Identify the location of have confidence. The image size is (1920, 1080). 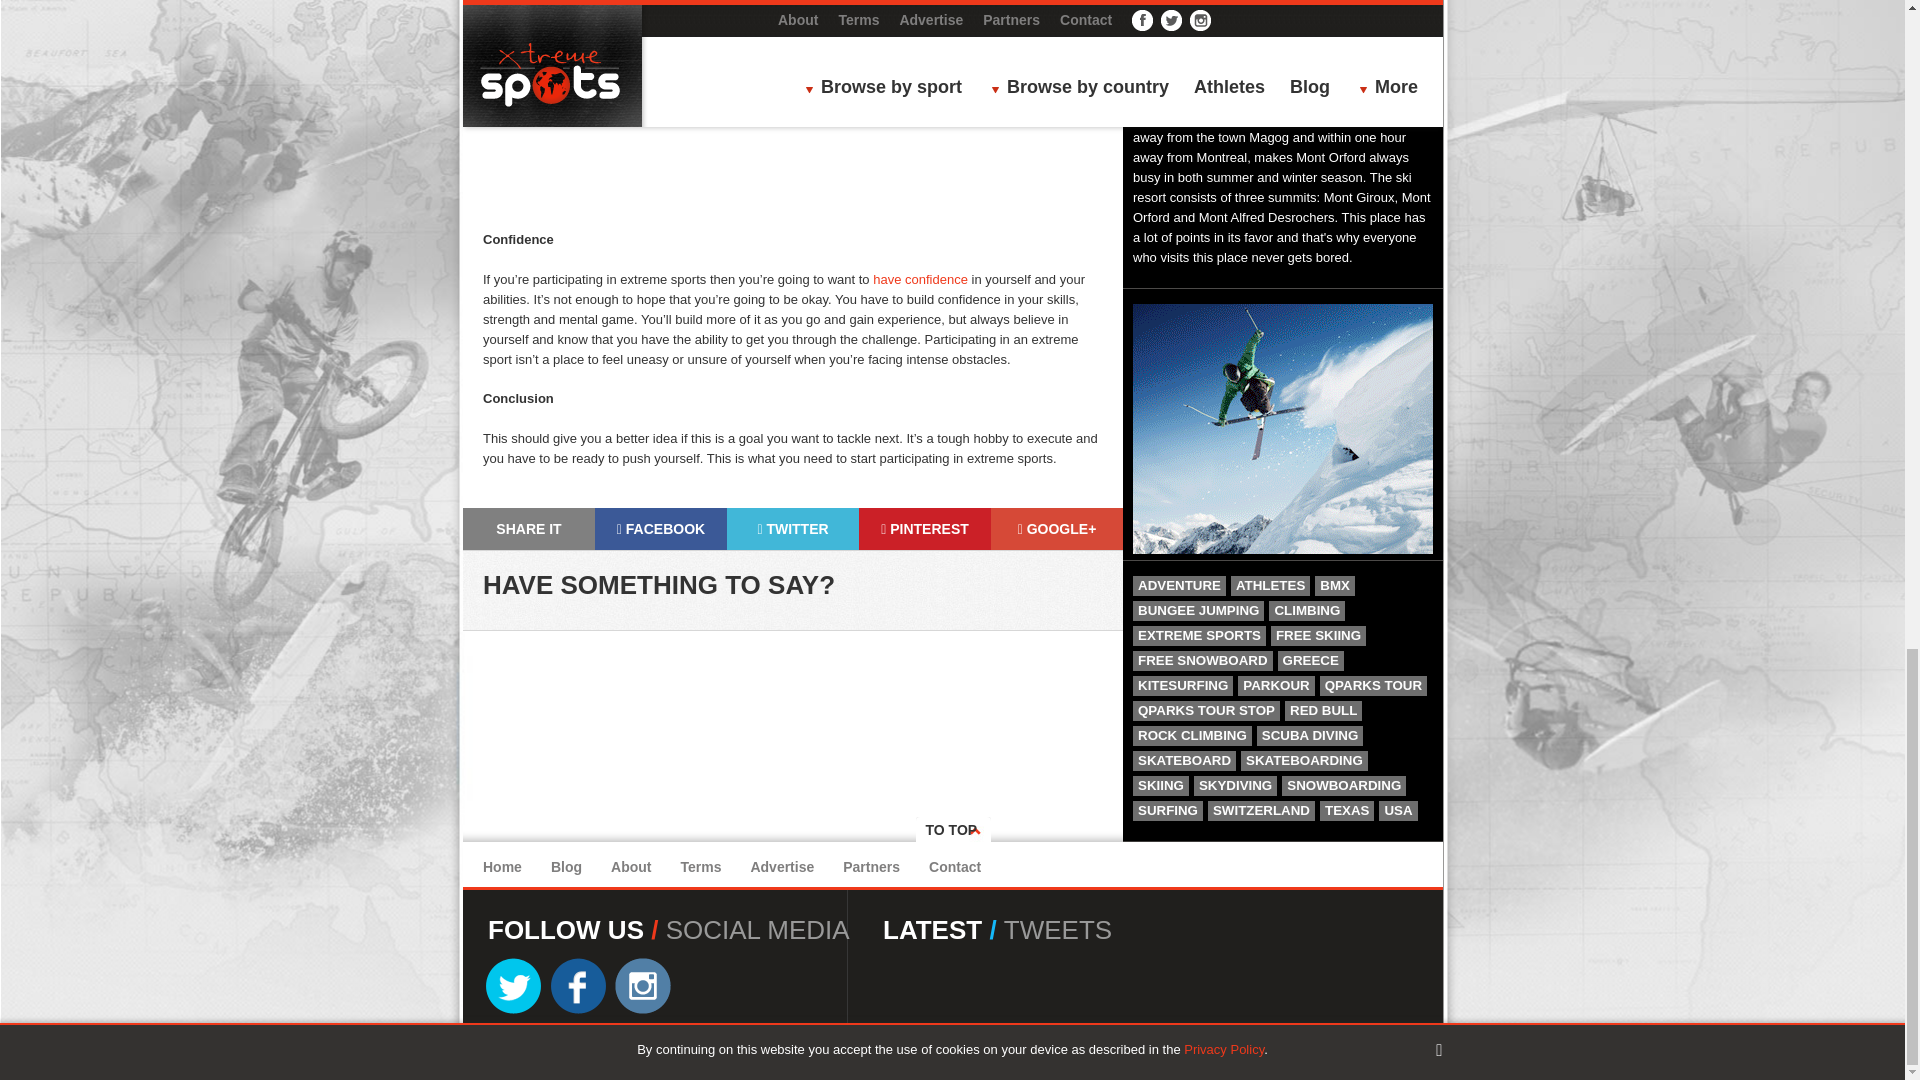
(920, 278).